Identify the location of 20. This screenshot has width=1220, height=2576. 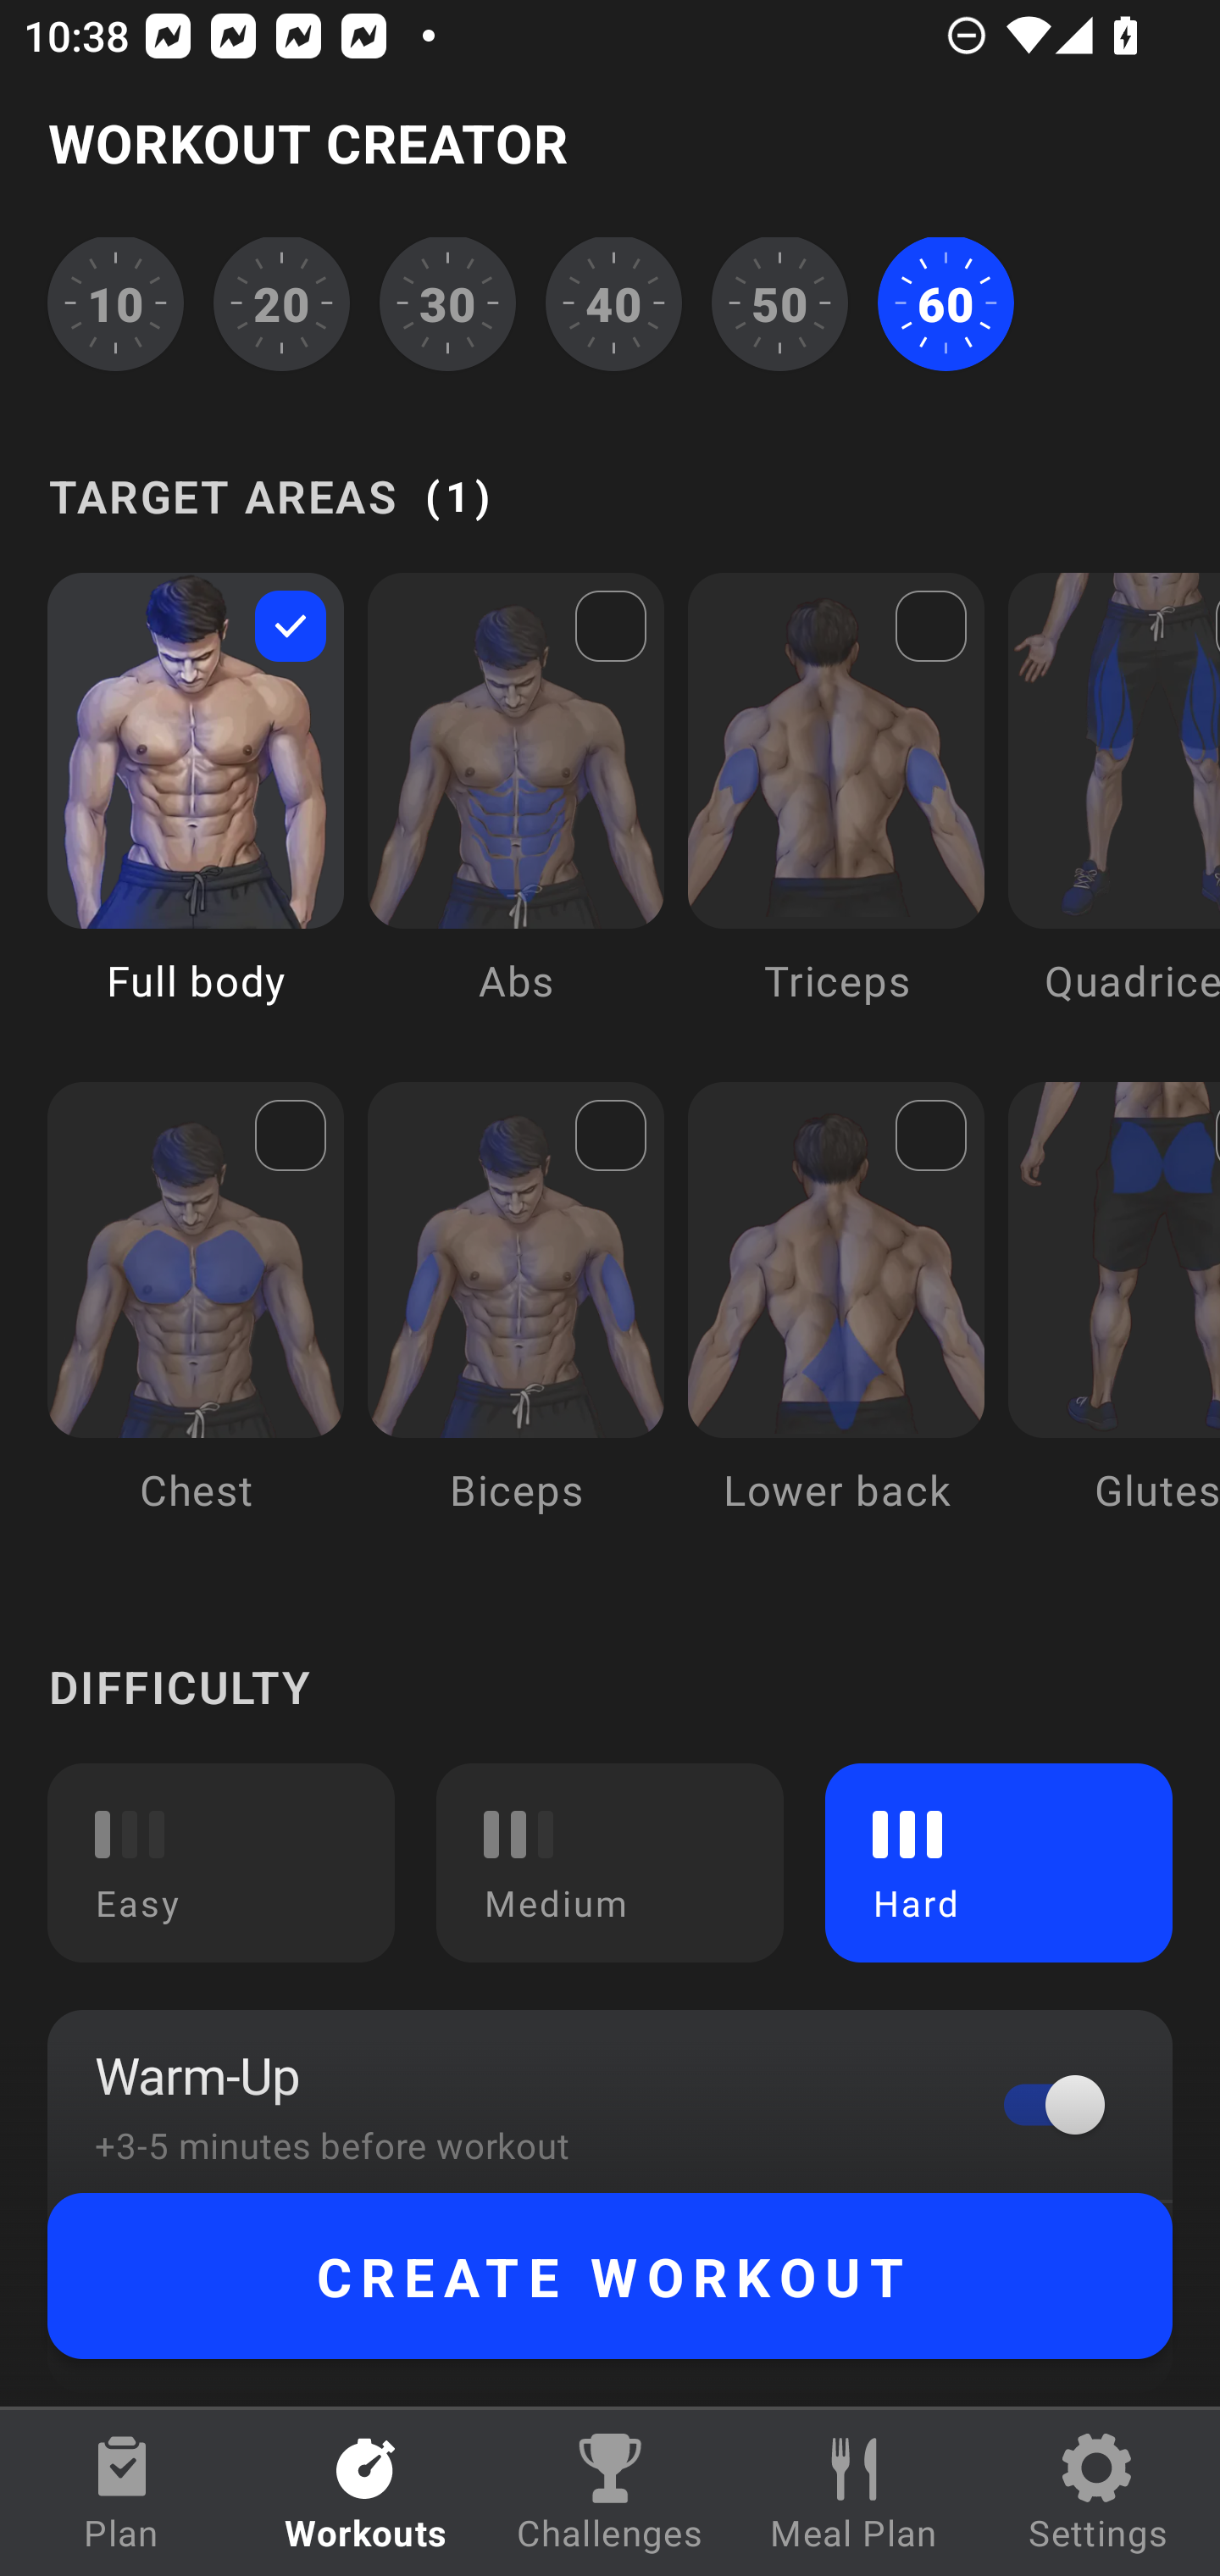
(282, 305).